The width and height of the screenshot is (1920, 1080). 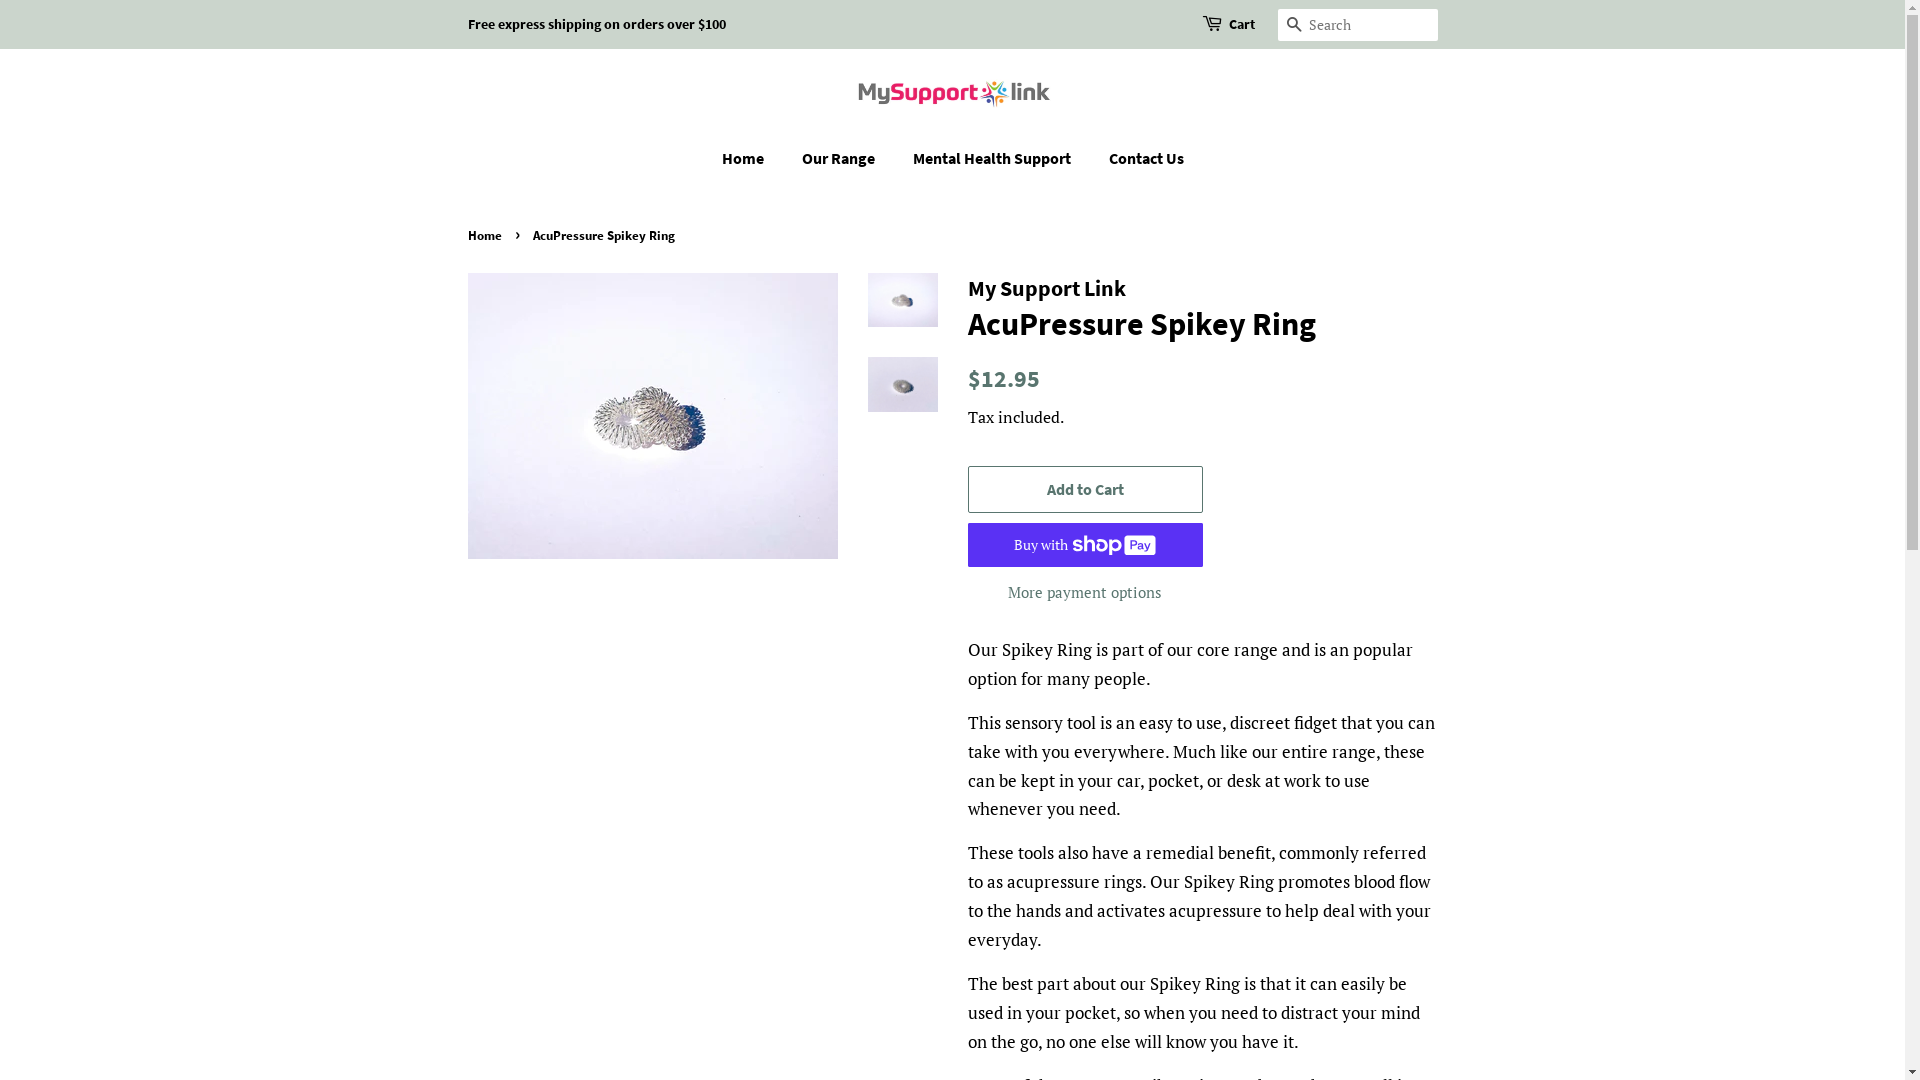 What do you see at coordinates (1139, 158) in the screenshot?
I see `Contact Us` at bounding box center [1139, 158].